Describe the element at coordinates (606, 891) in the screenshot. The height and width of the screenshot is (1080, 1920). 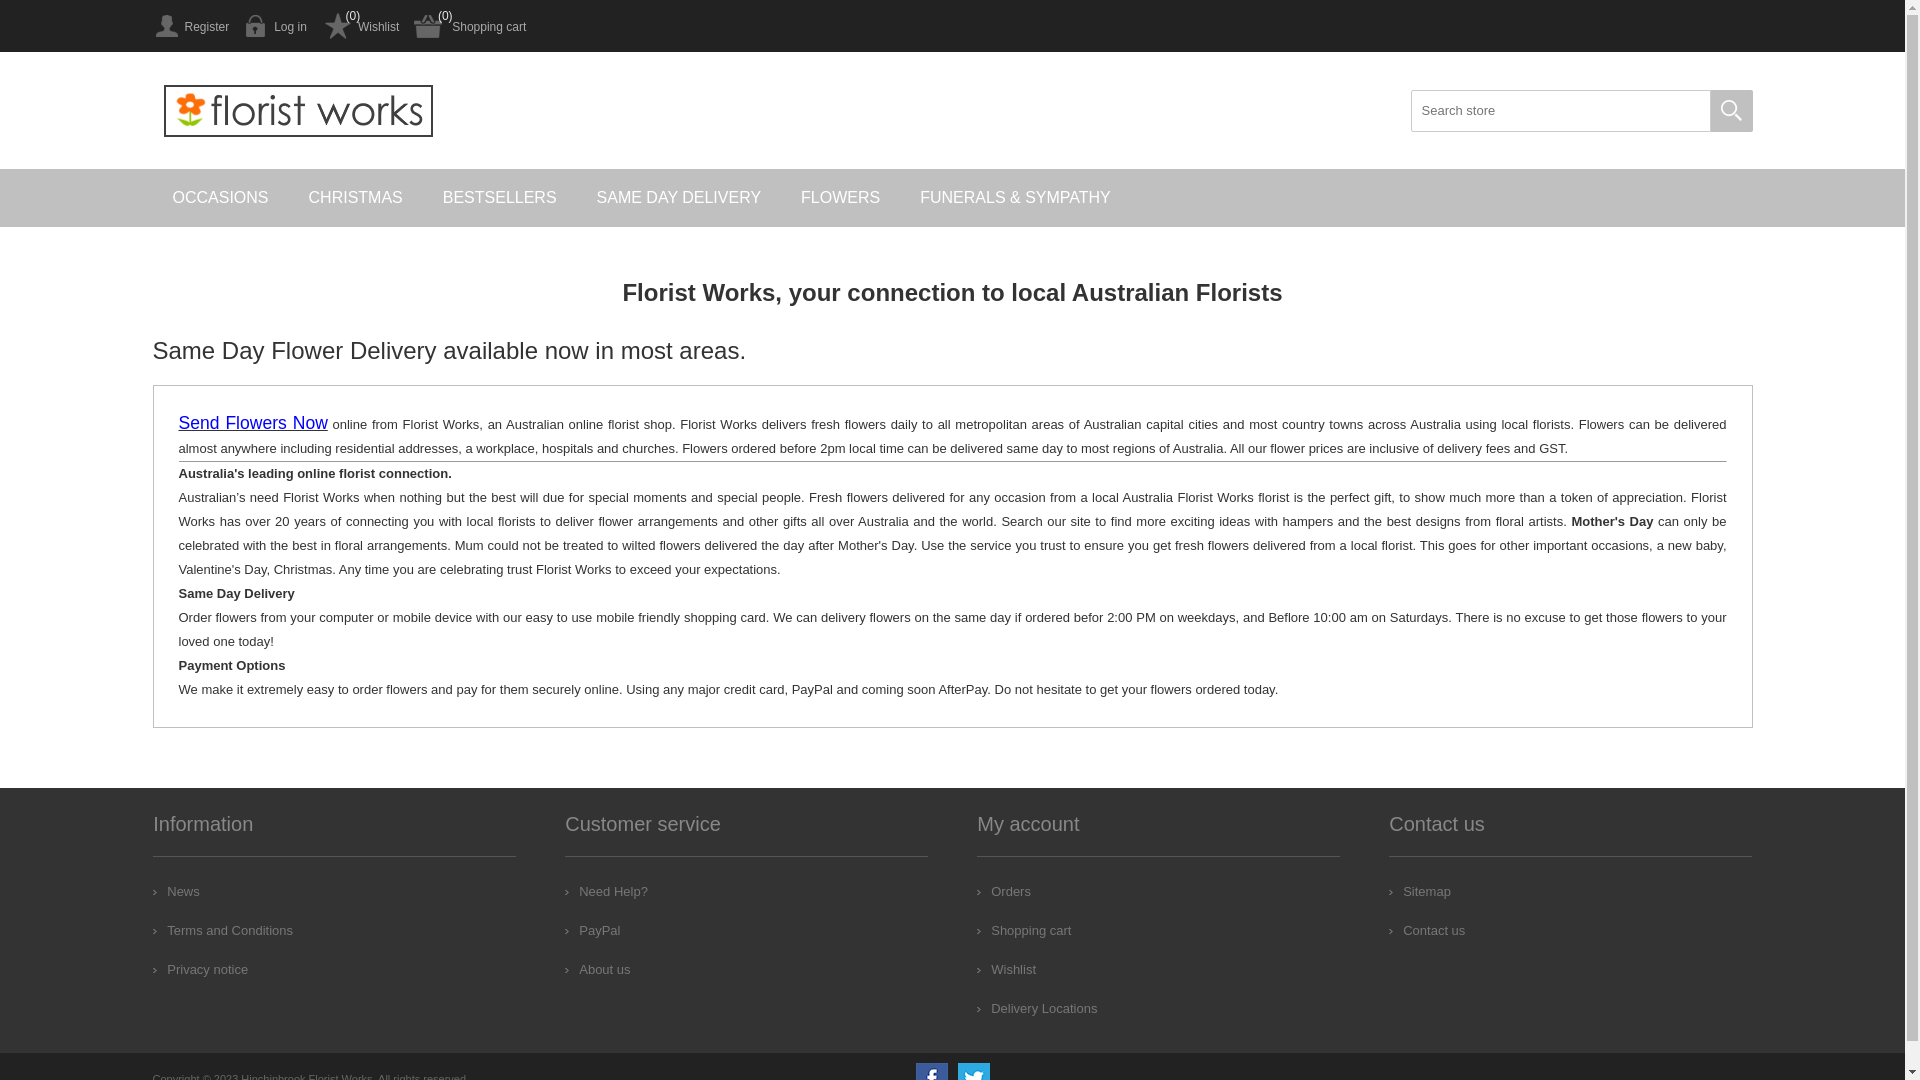
I see `Need Help?` at that location.